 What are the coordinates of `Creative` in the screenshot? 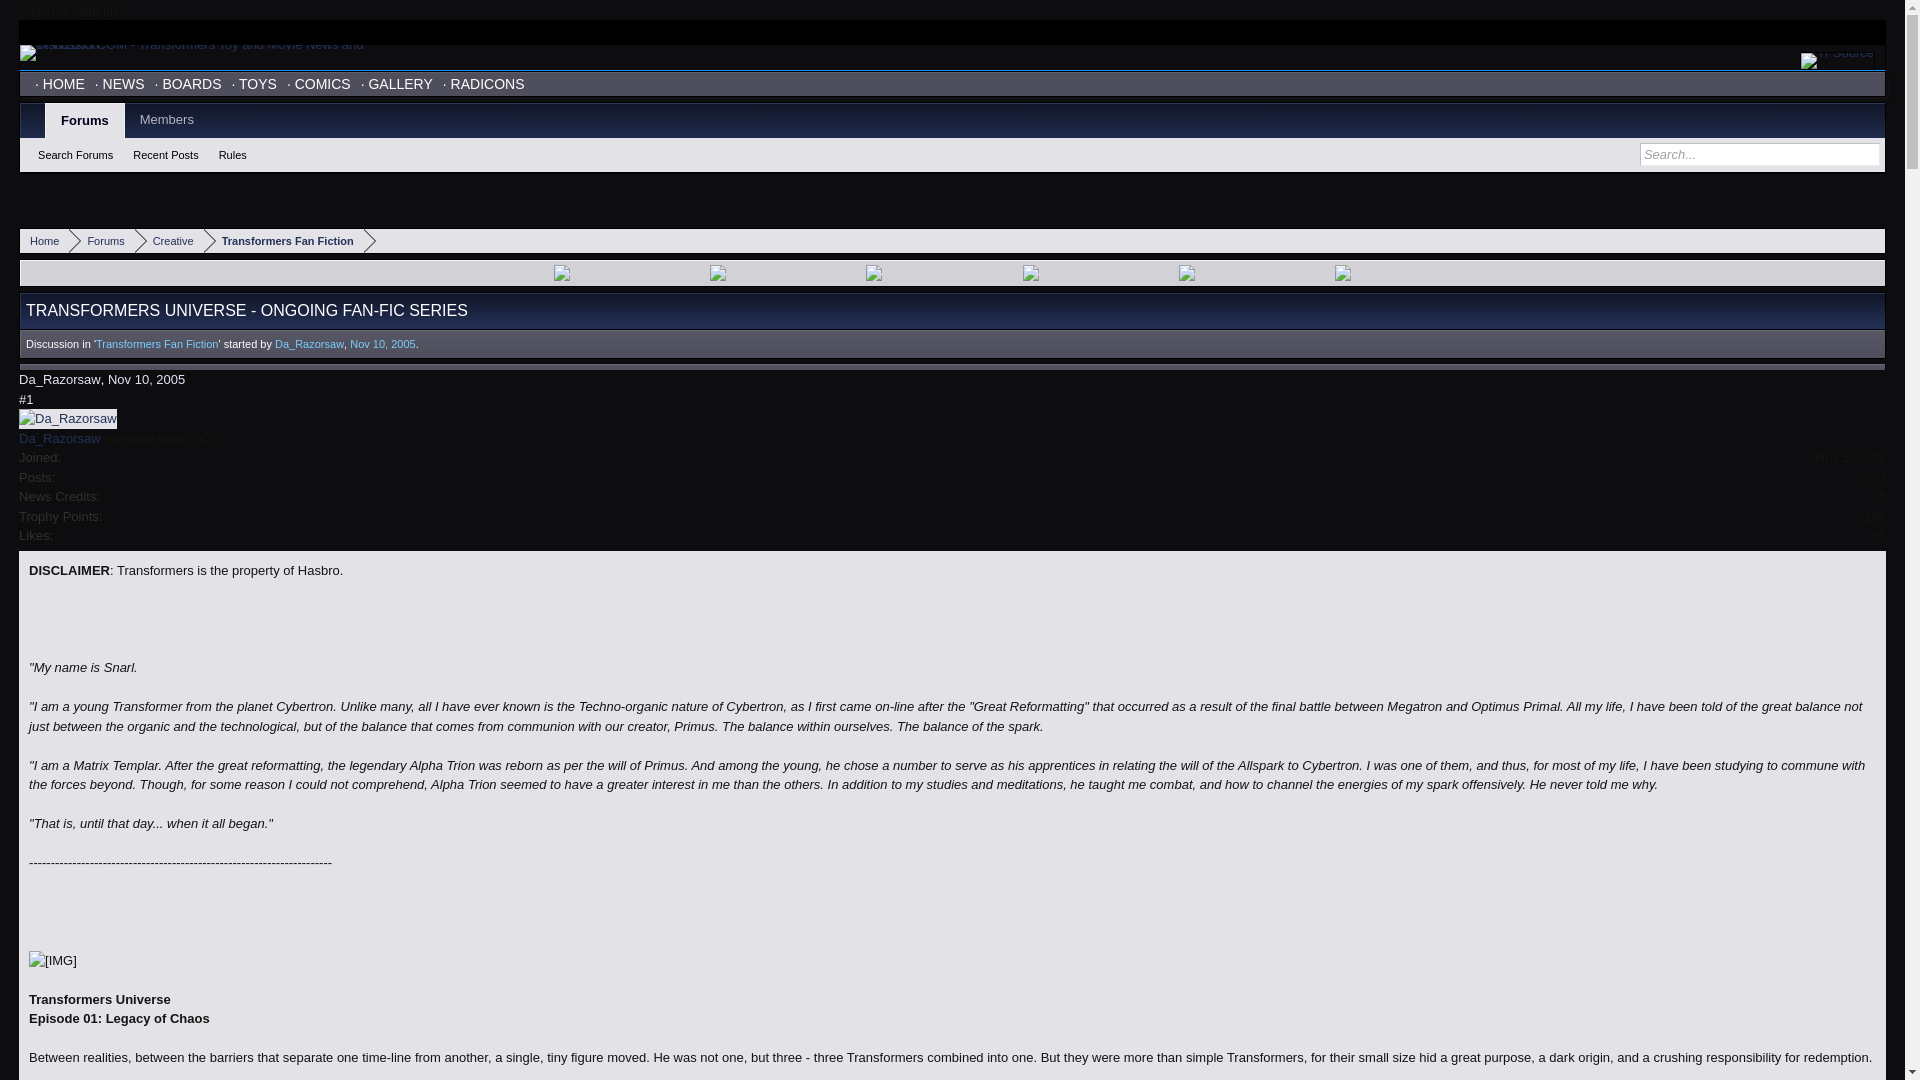 It's located at (168, 240).